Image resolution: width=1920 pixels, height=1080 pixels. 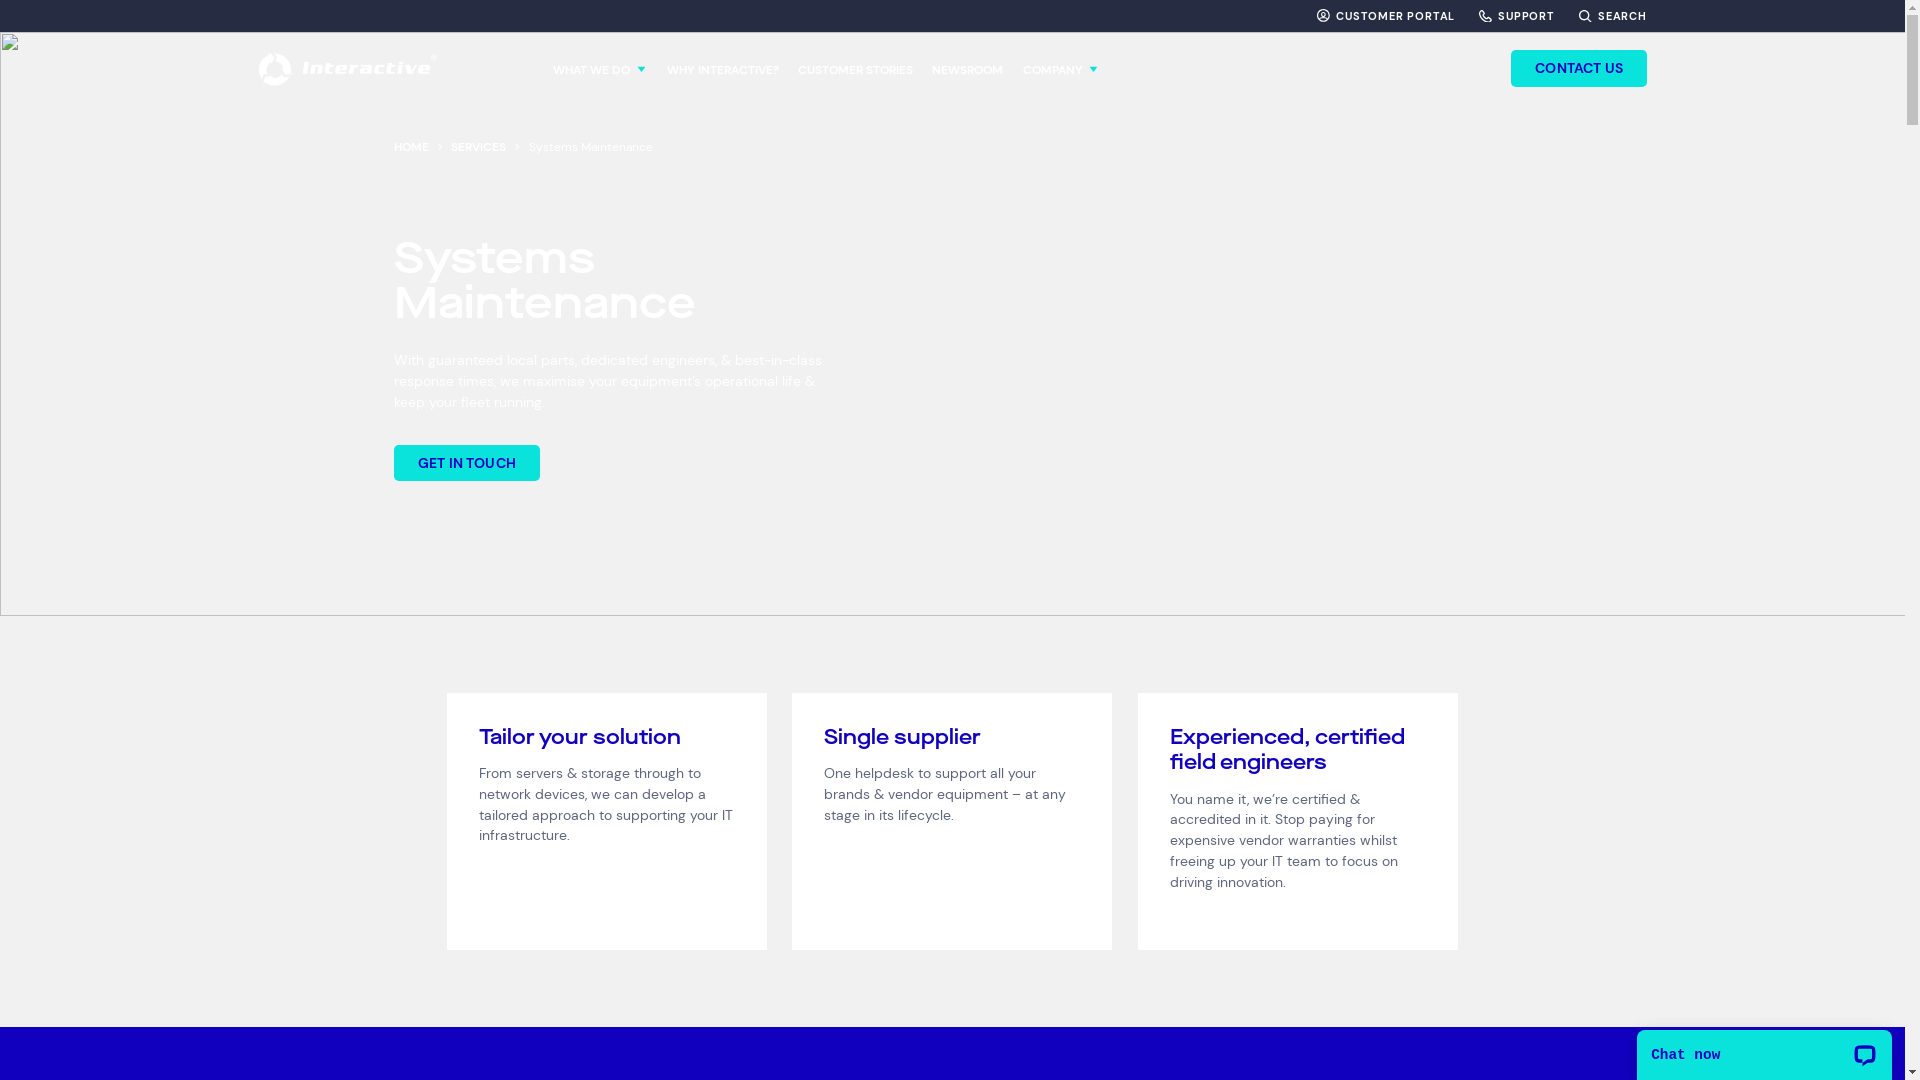 I want to click on WHY INTERACTIVE?, so click(x=723, y=68).